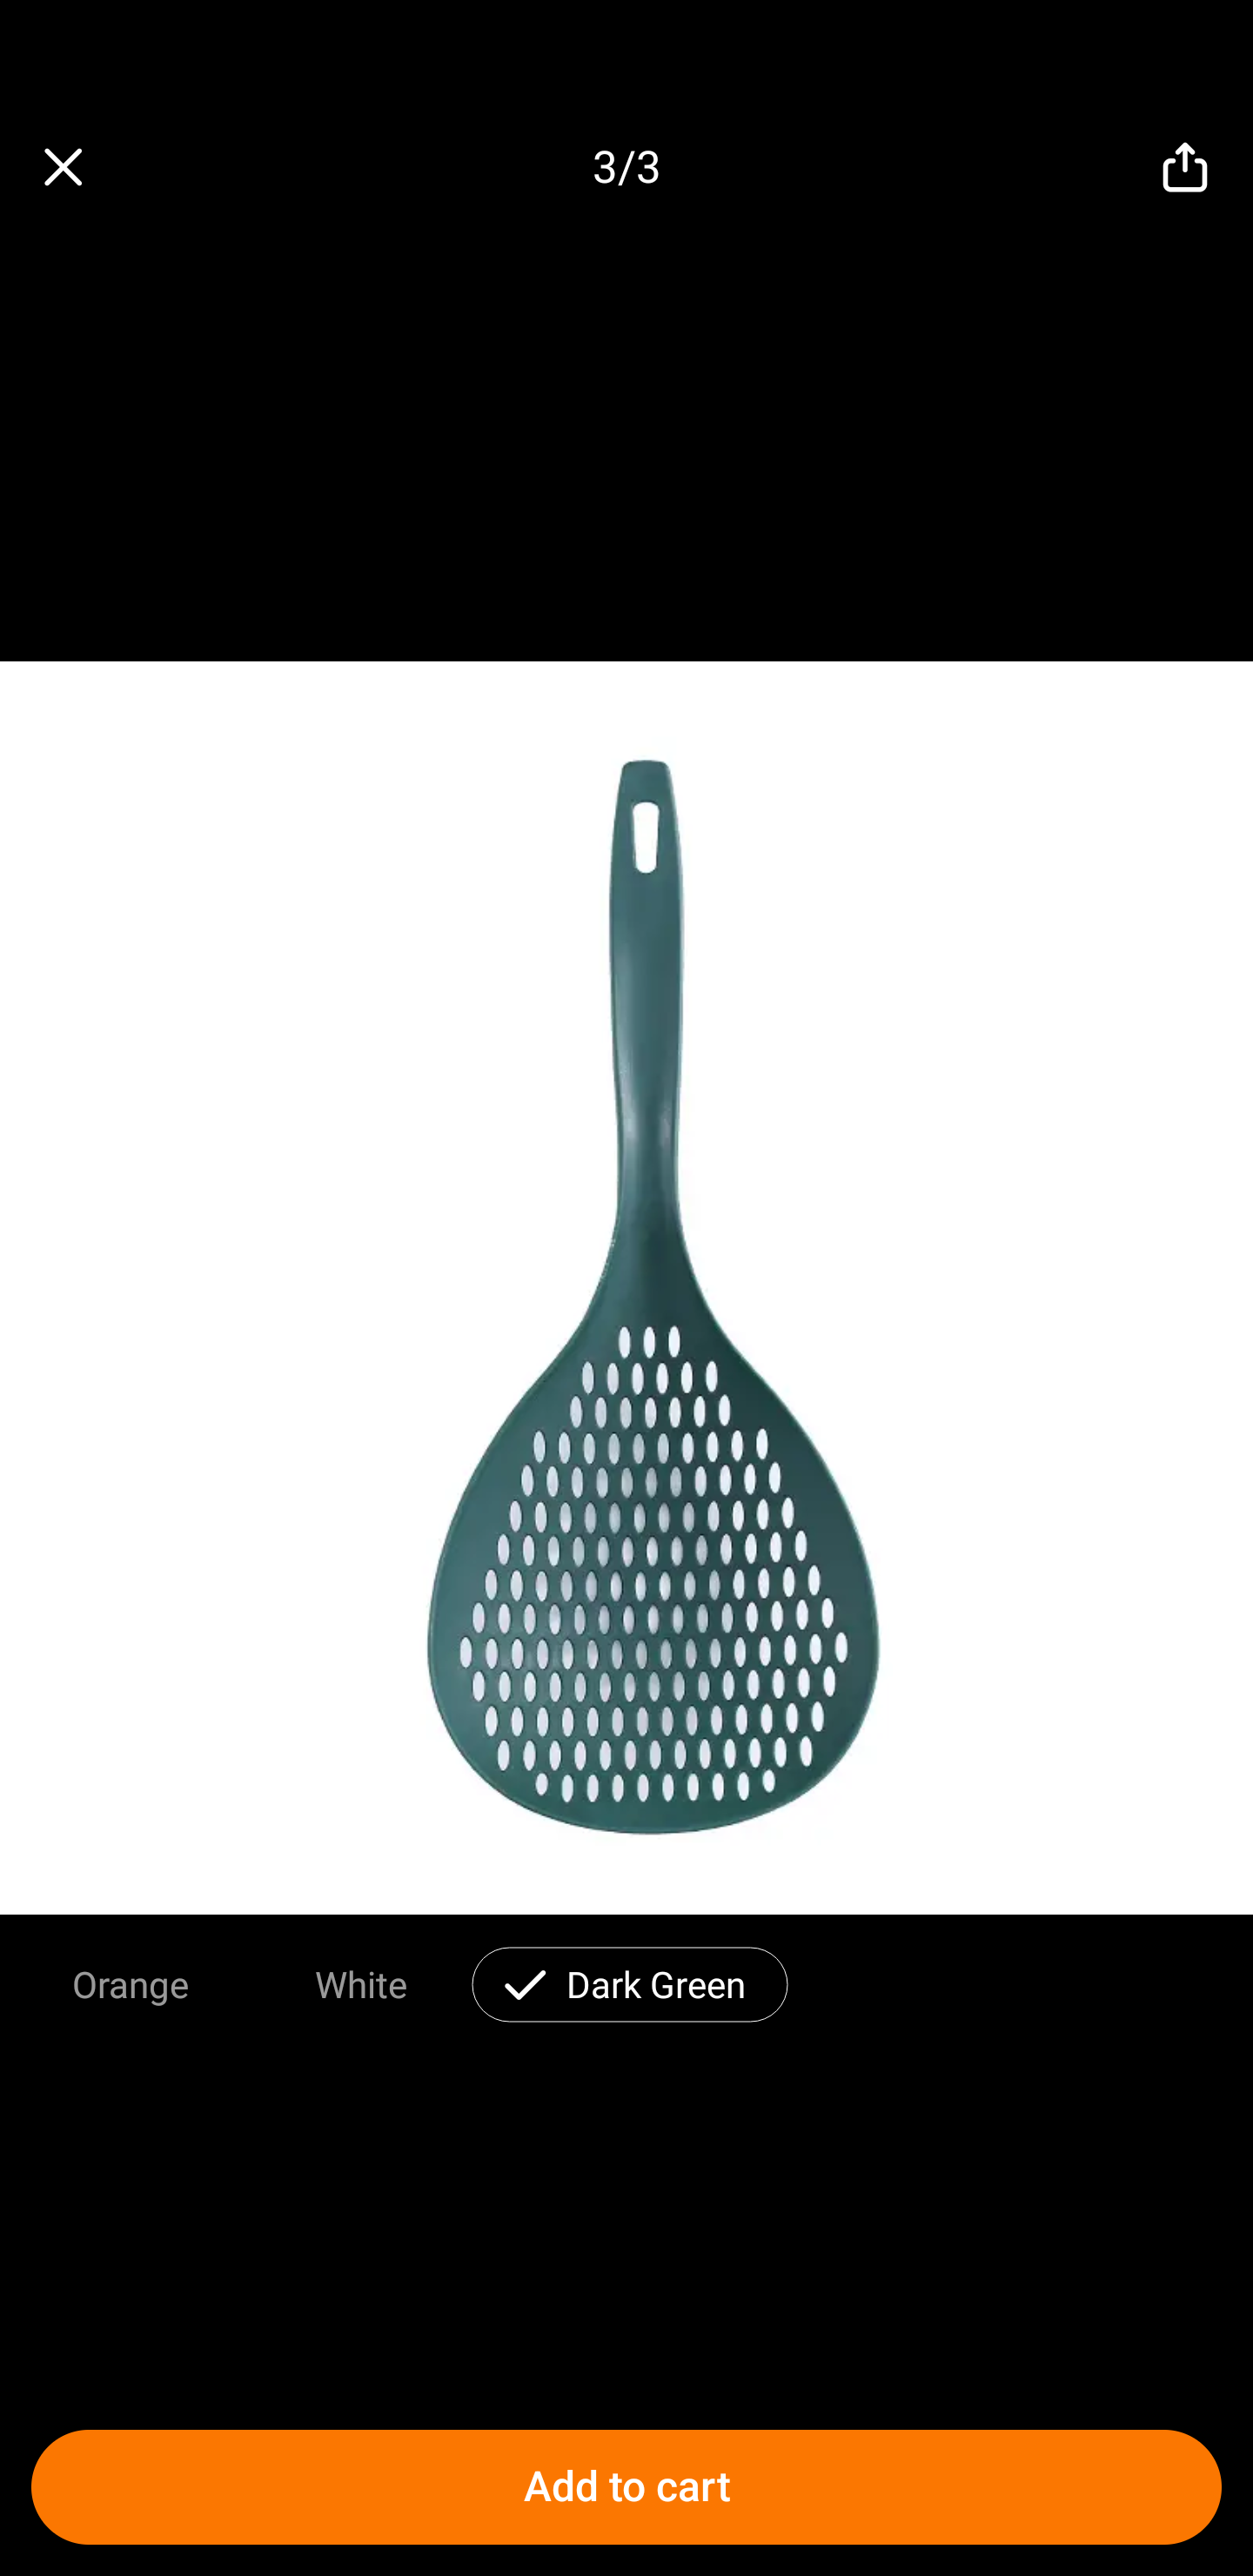  What do you see at coordinates (131, 1982) in the screenshot?
I see `Orange` at bounding box center [131, 1982].